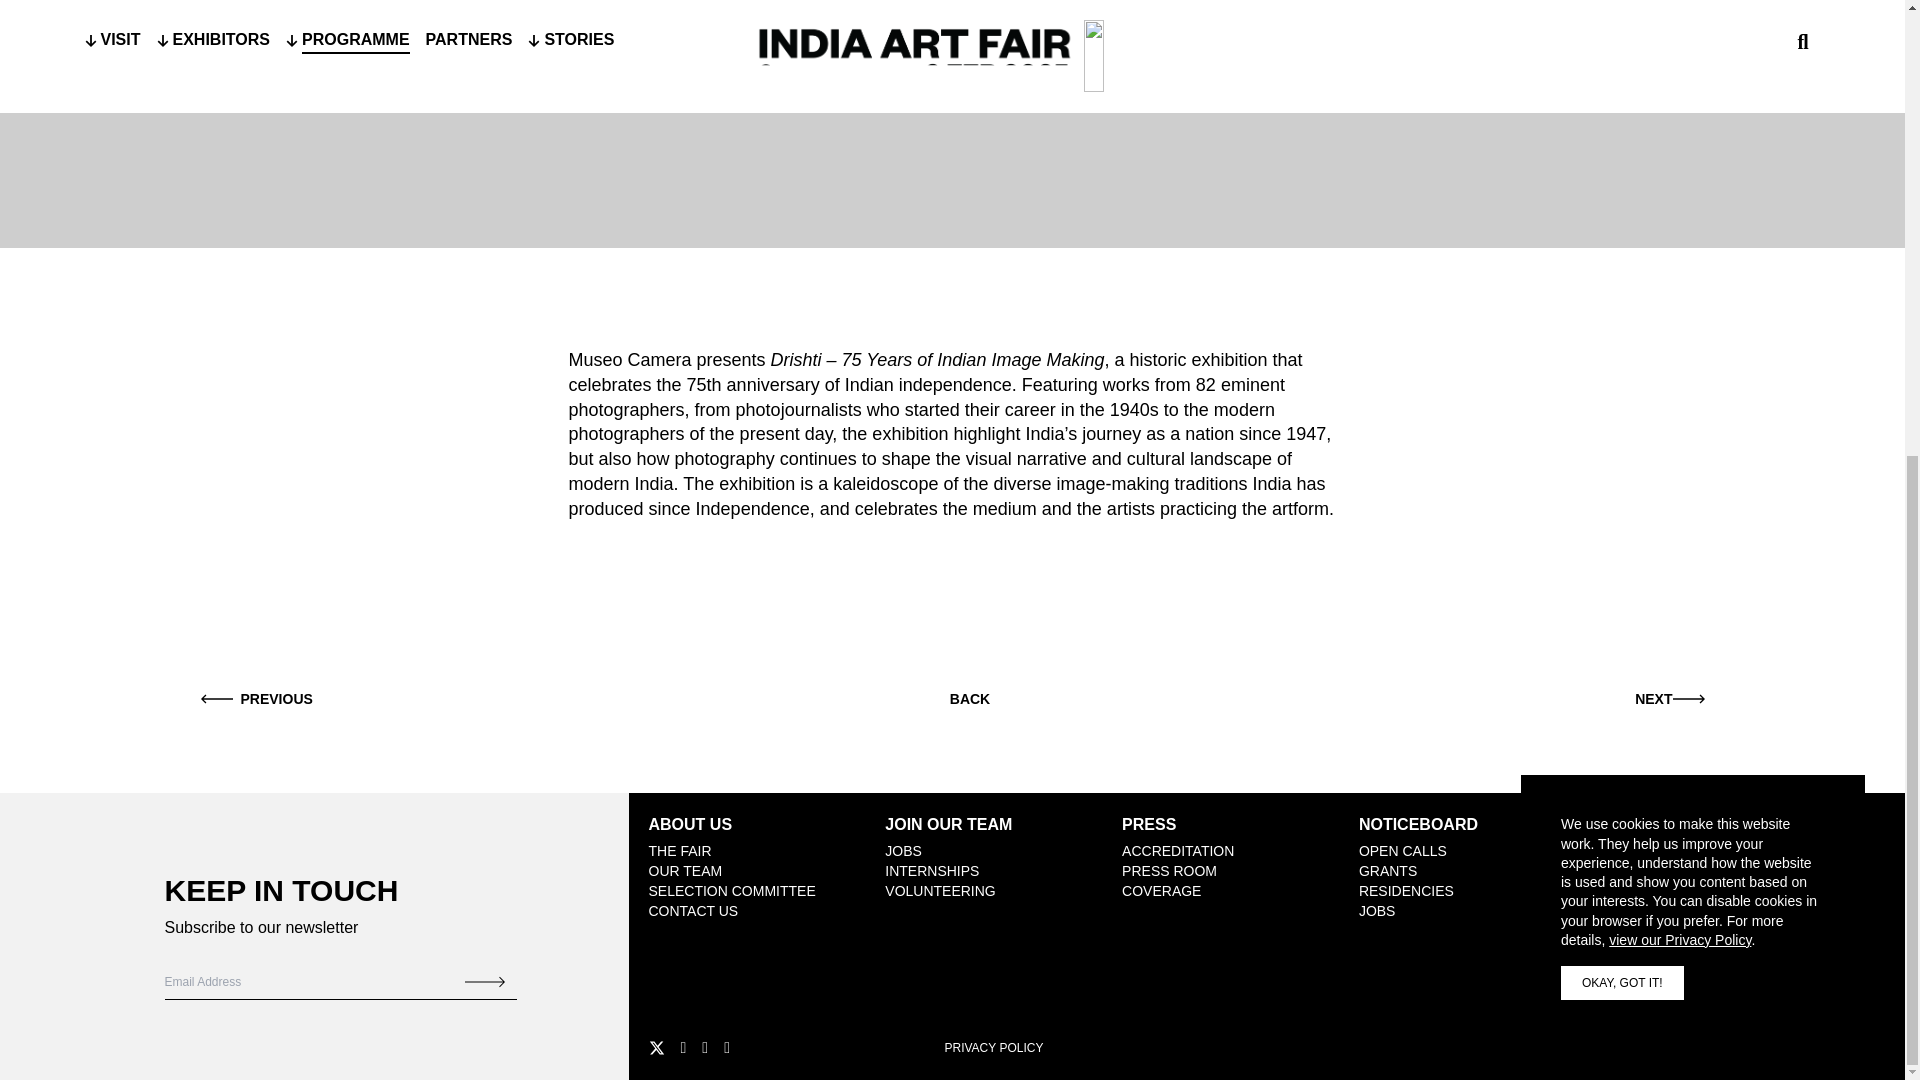  Describe the element at coordinates (1418, 824) in the screenshot. I see `NOTICEBOARD` at that location.